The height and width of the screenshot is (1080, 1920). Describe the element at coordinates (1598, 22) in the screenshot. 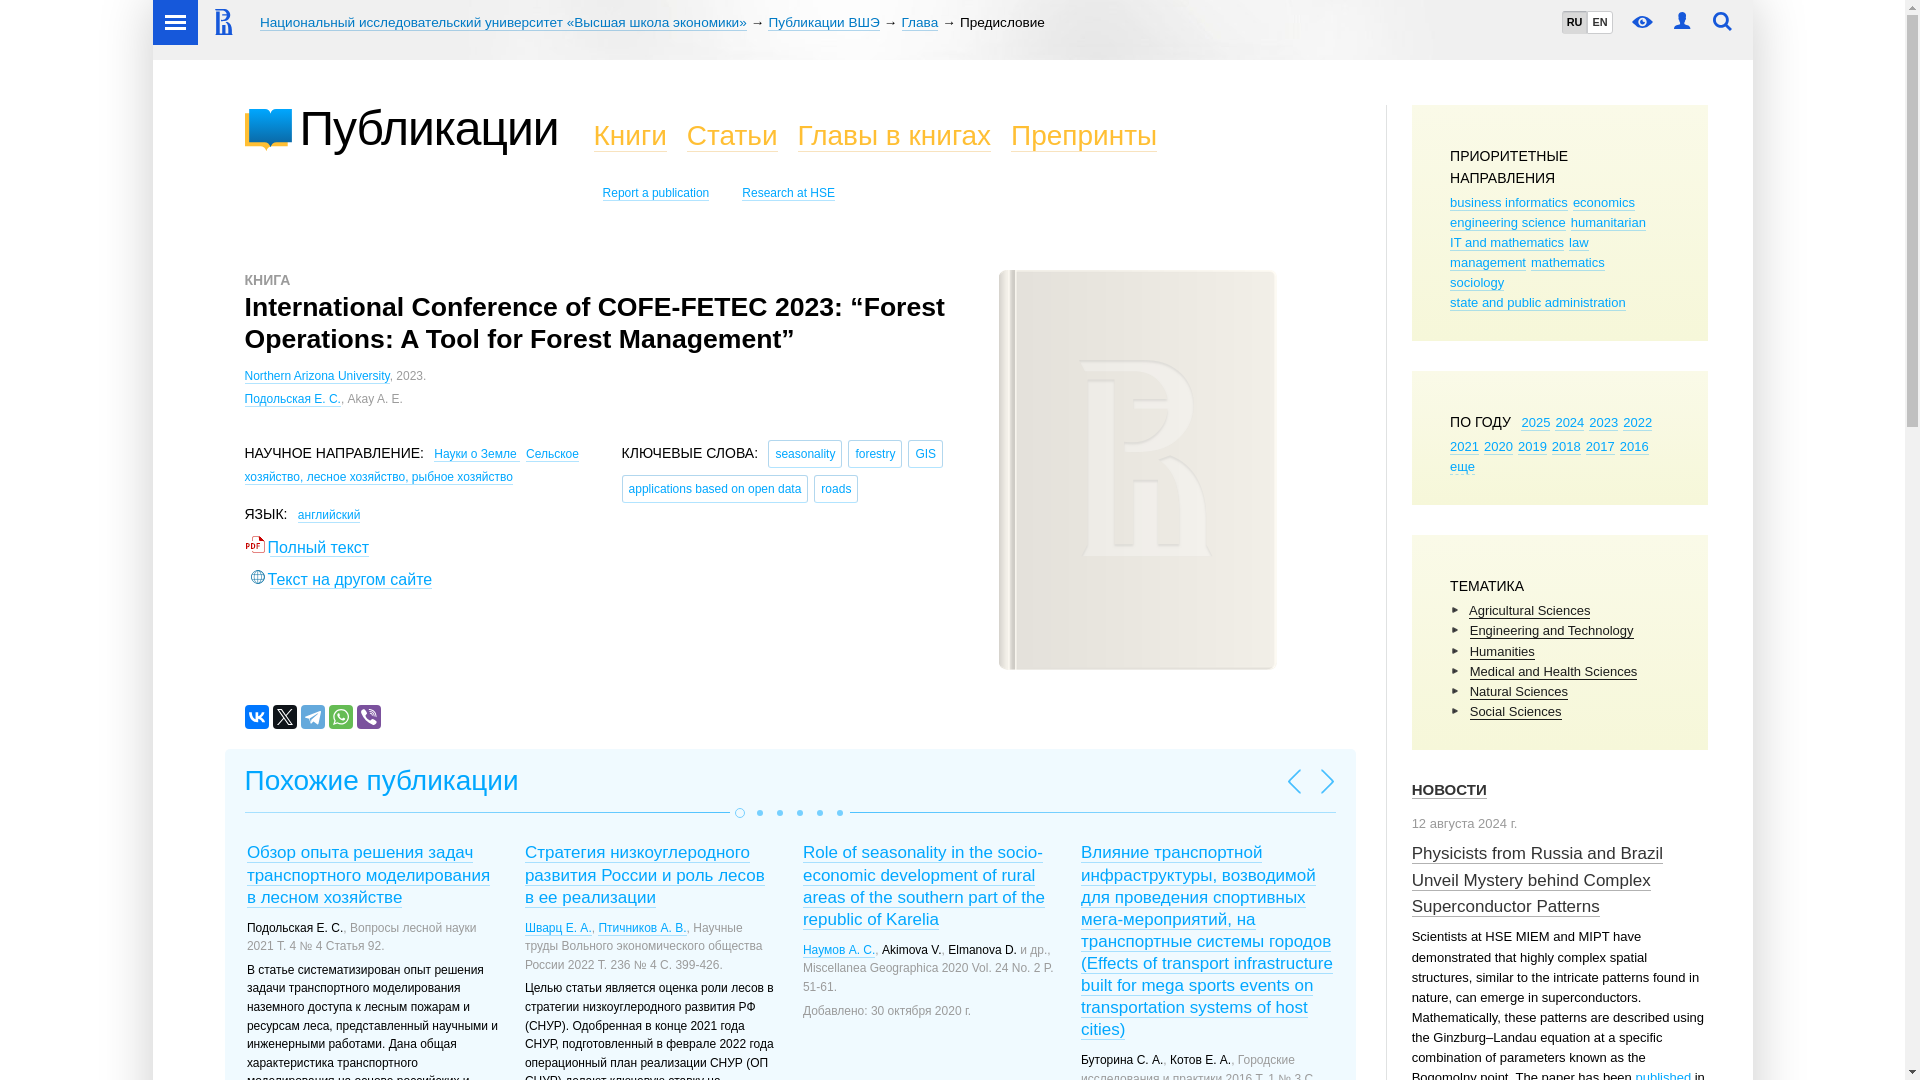

I see `EN` at that location.